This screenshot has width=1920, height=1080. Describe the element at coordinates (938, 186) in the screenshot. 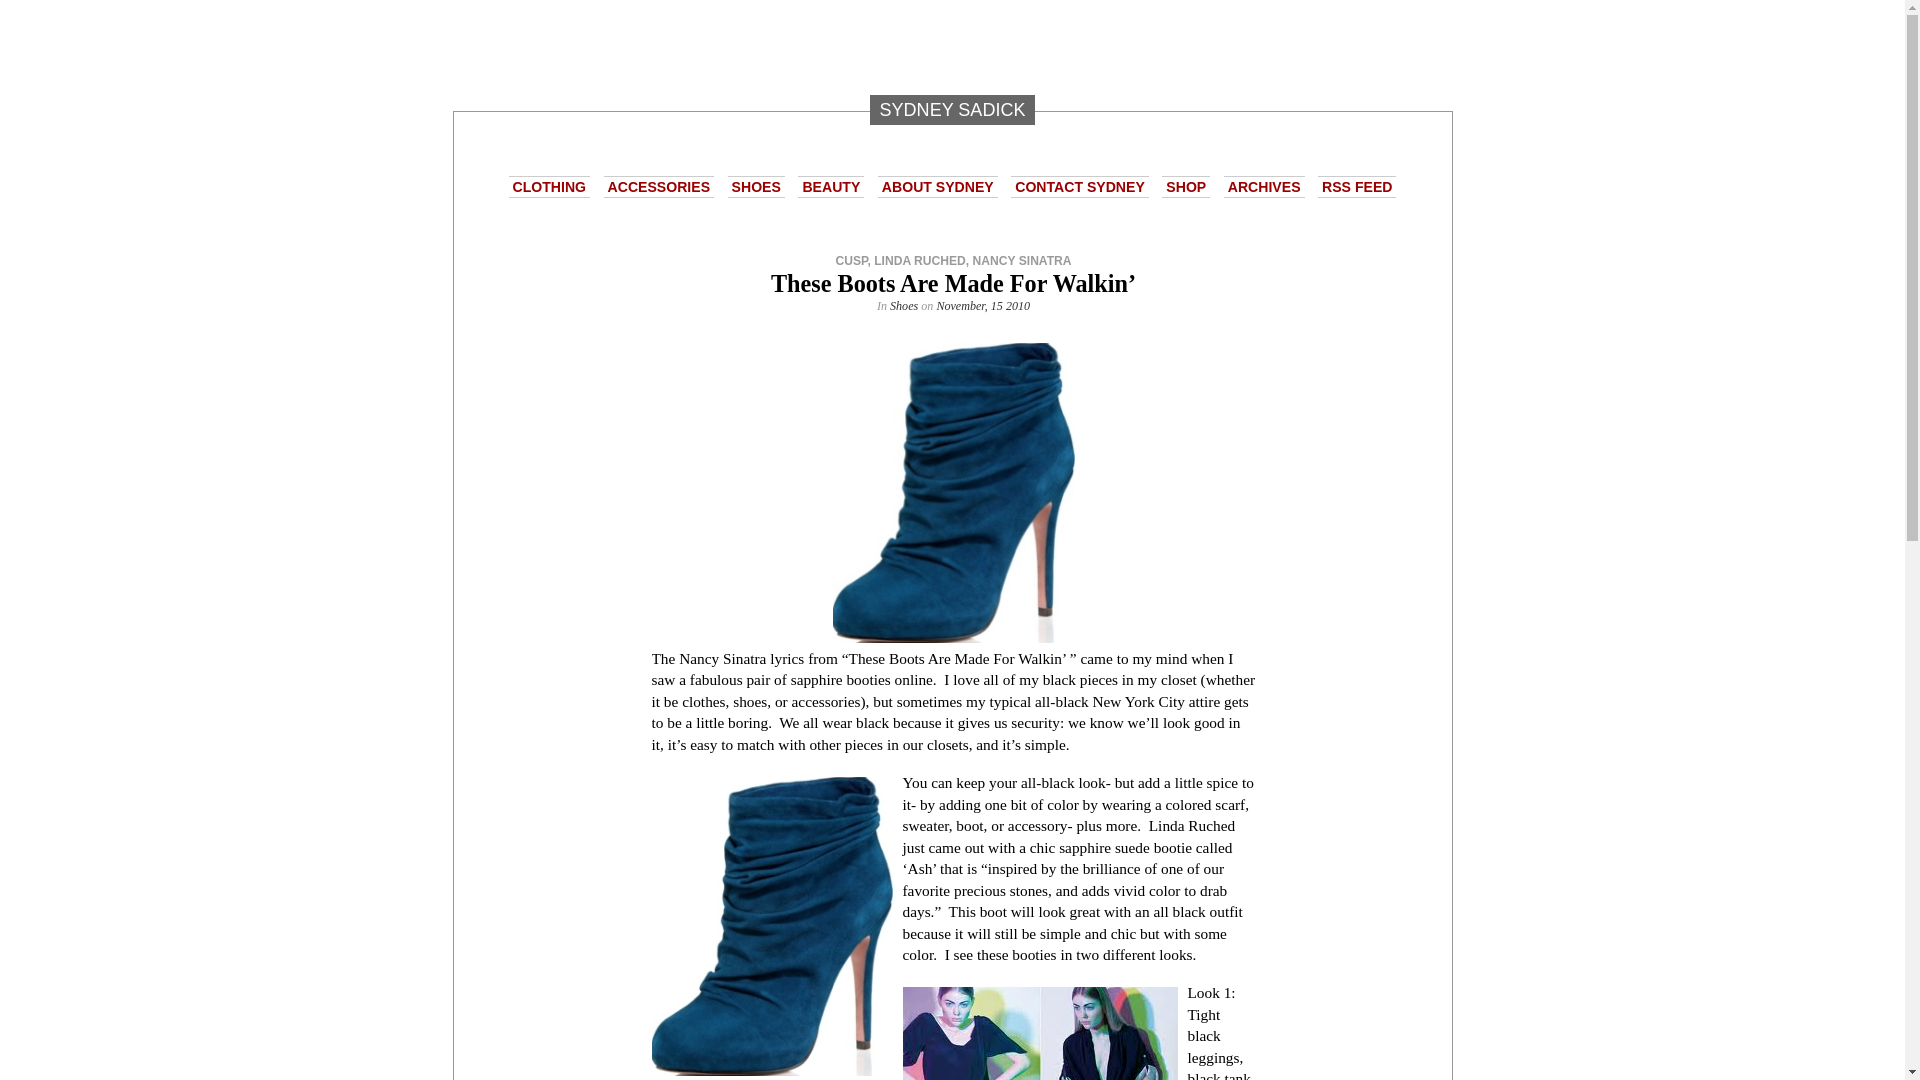

I see `ABOUT SYDNEY` at that location.